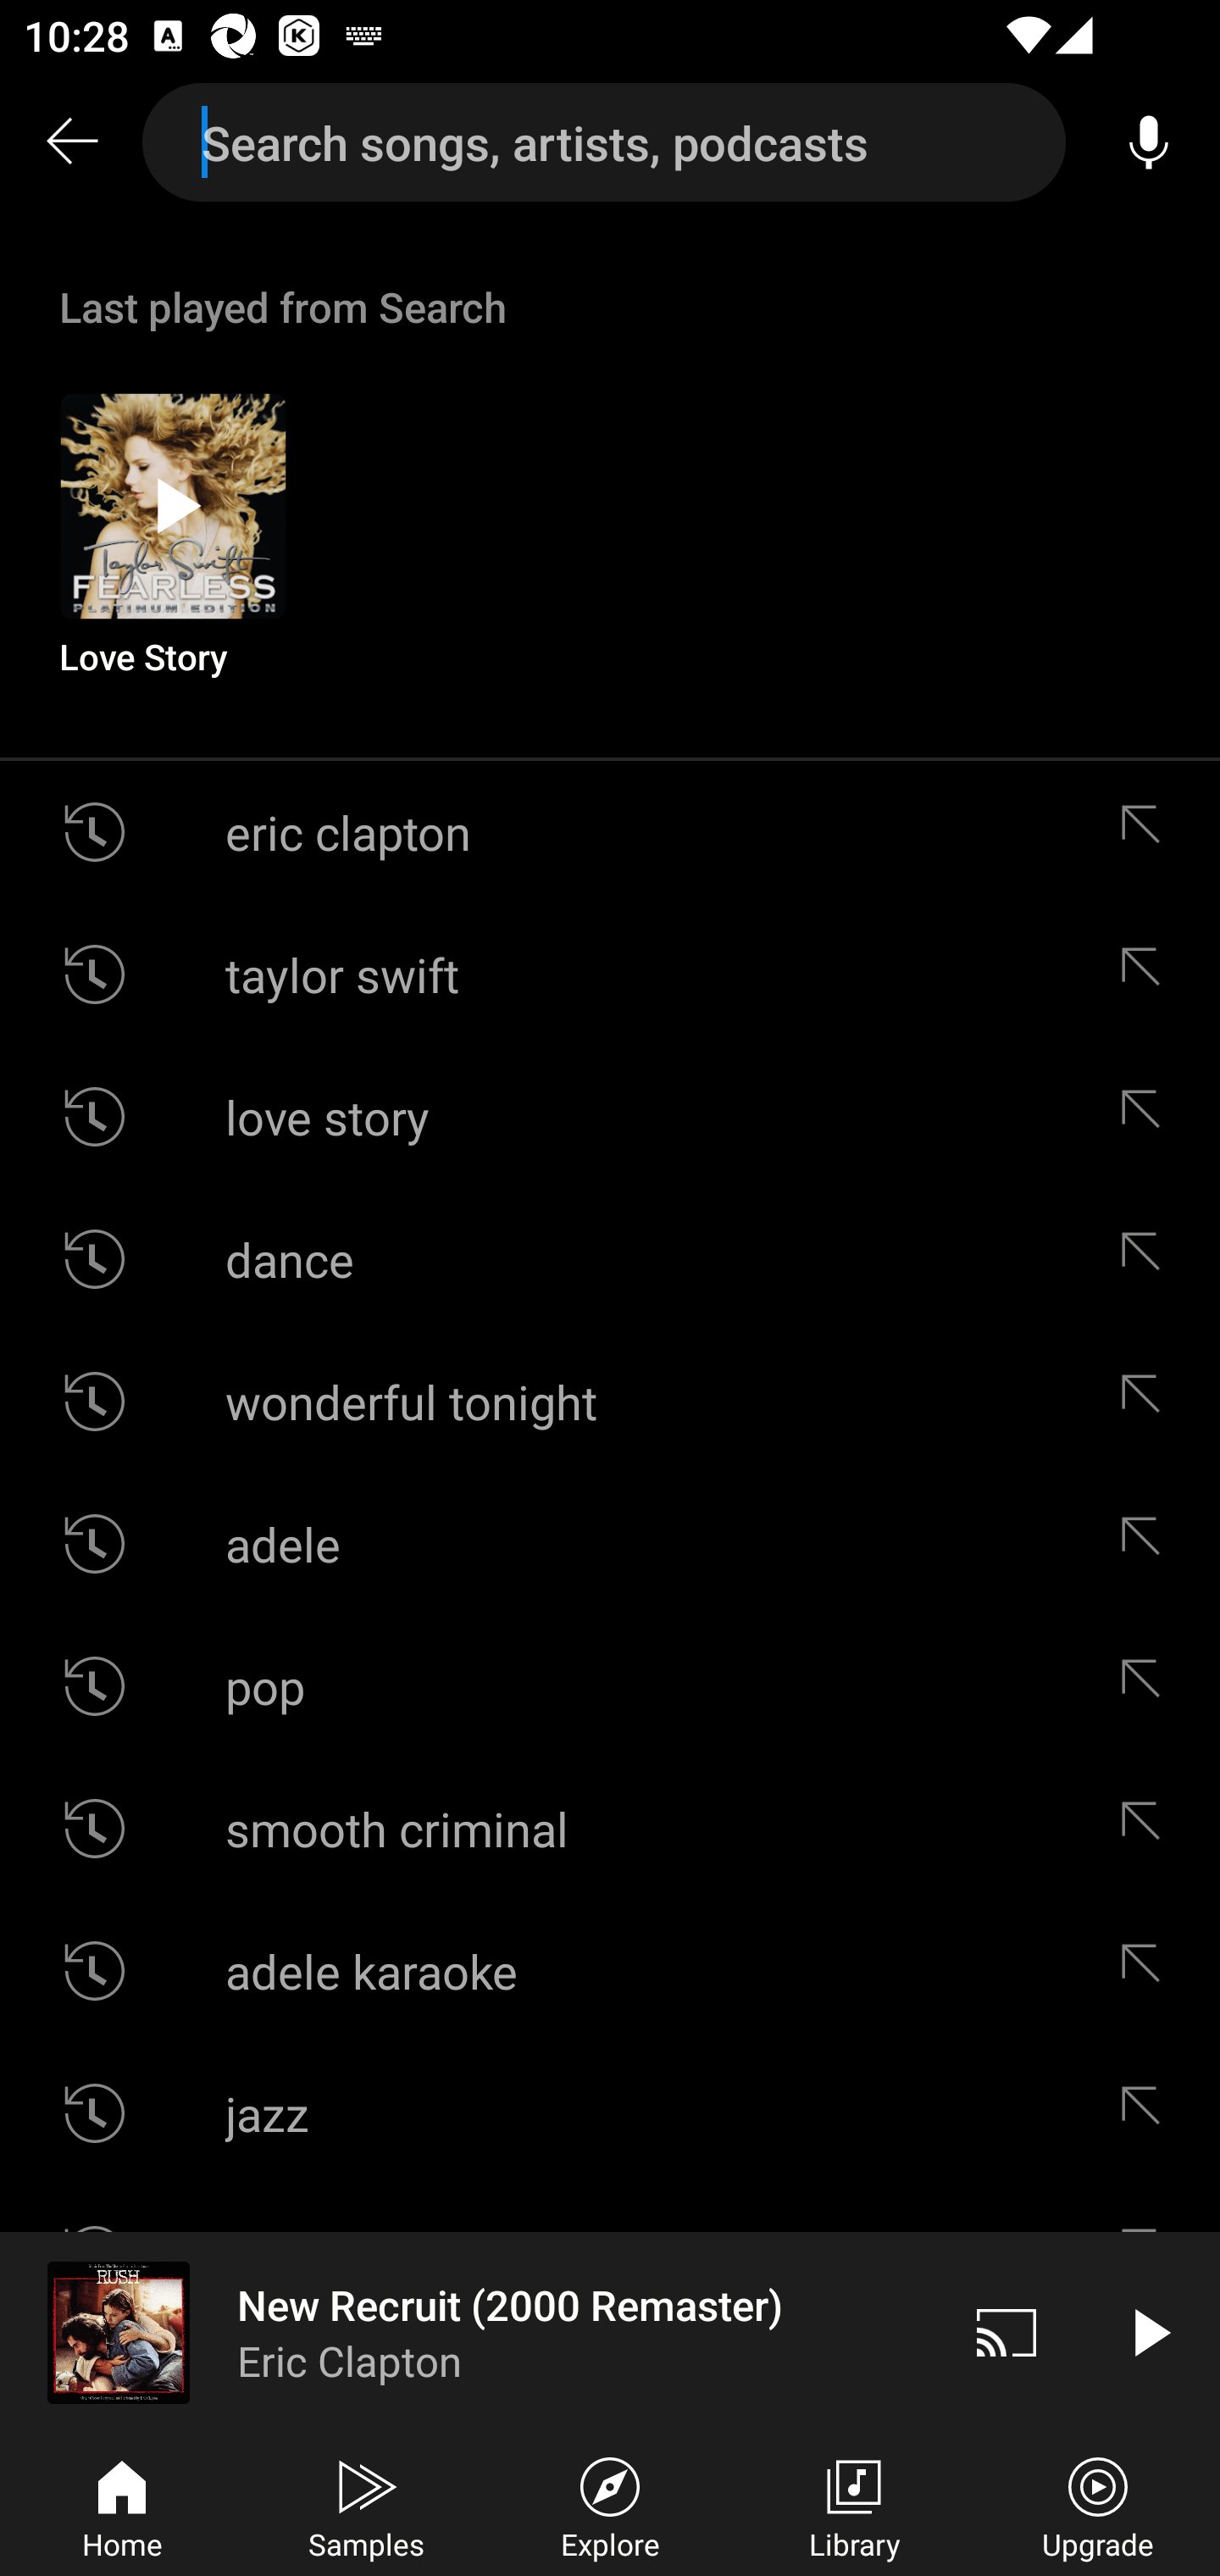  Describe the element at coordinates (366, 2505) in the screenshot. I see `Samples` at that location.